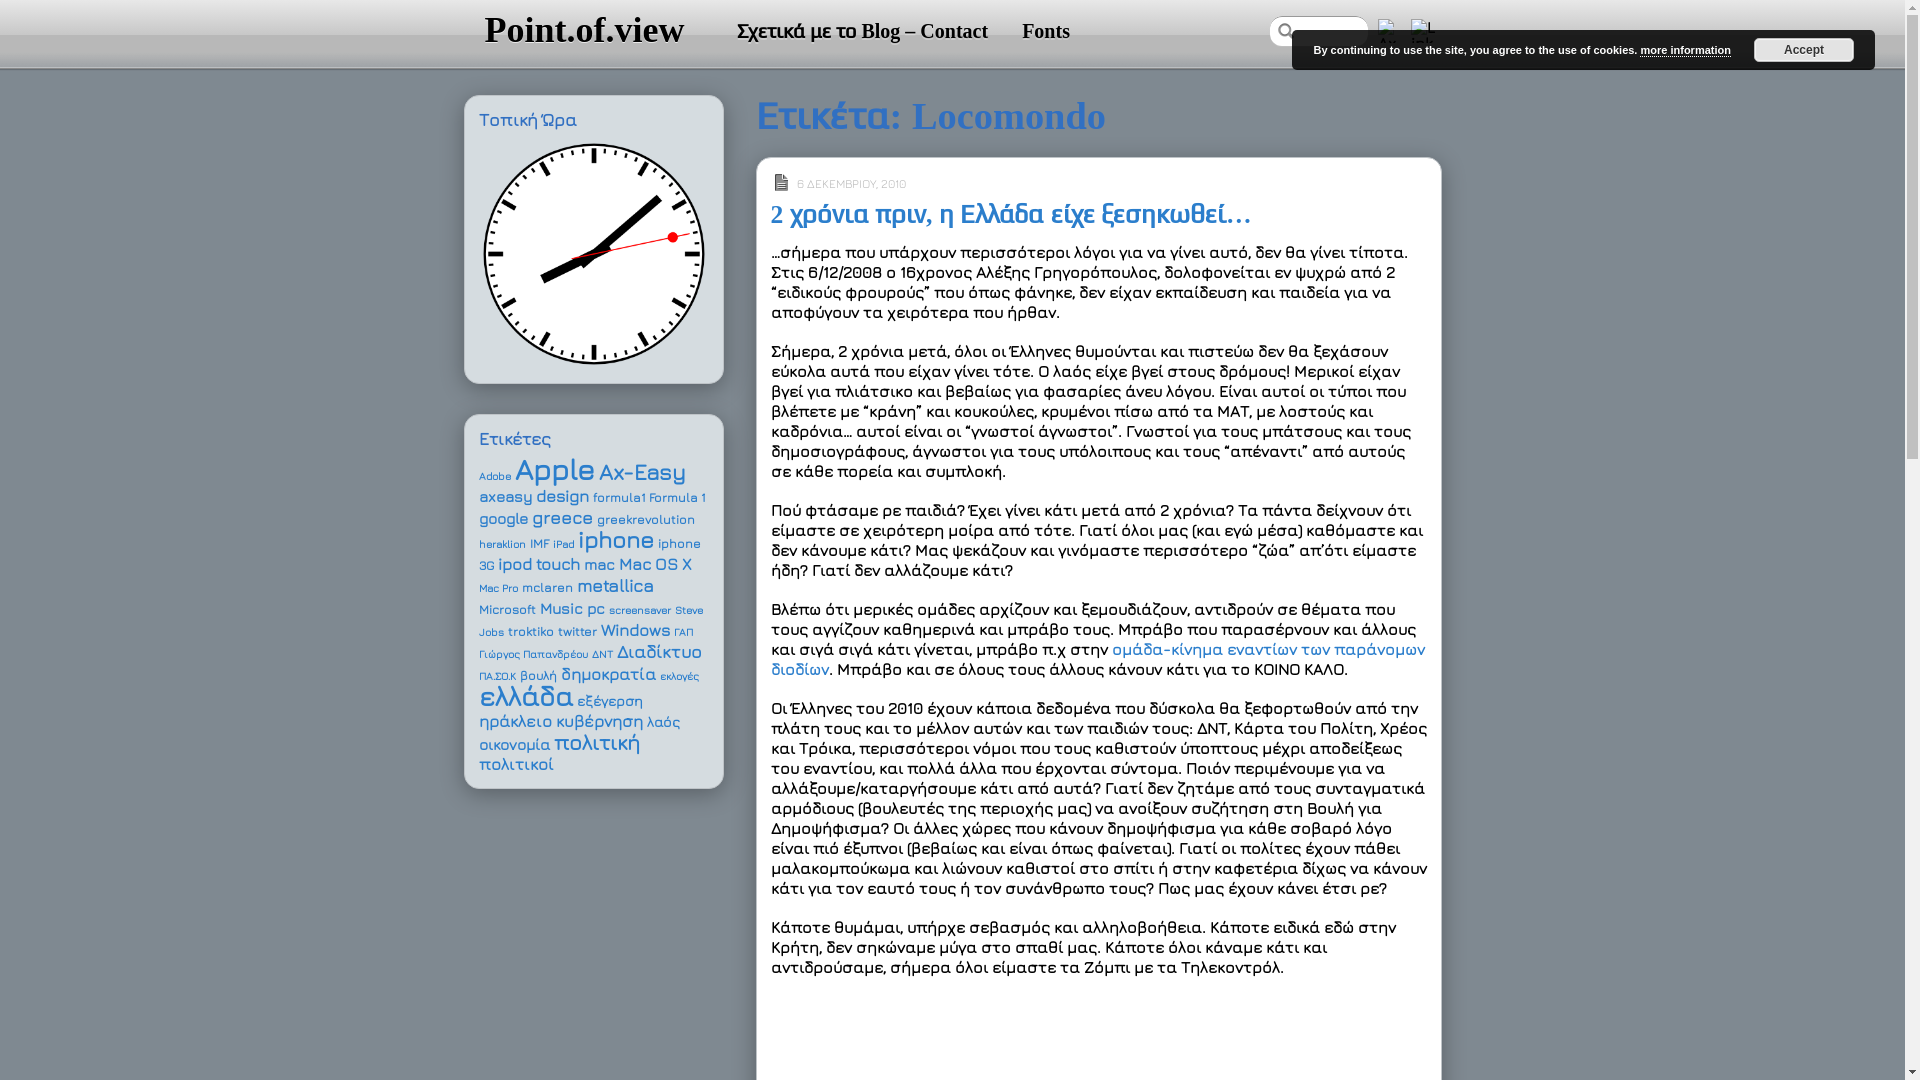  Describe the element at coordinates (539, 564) in the screenshot. I see `ipod touch` at that location.